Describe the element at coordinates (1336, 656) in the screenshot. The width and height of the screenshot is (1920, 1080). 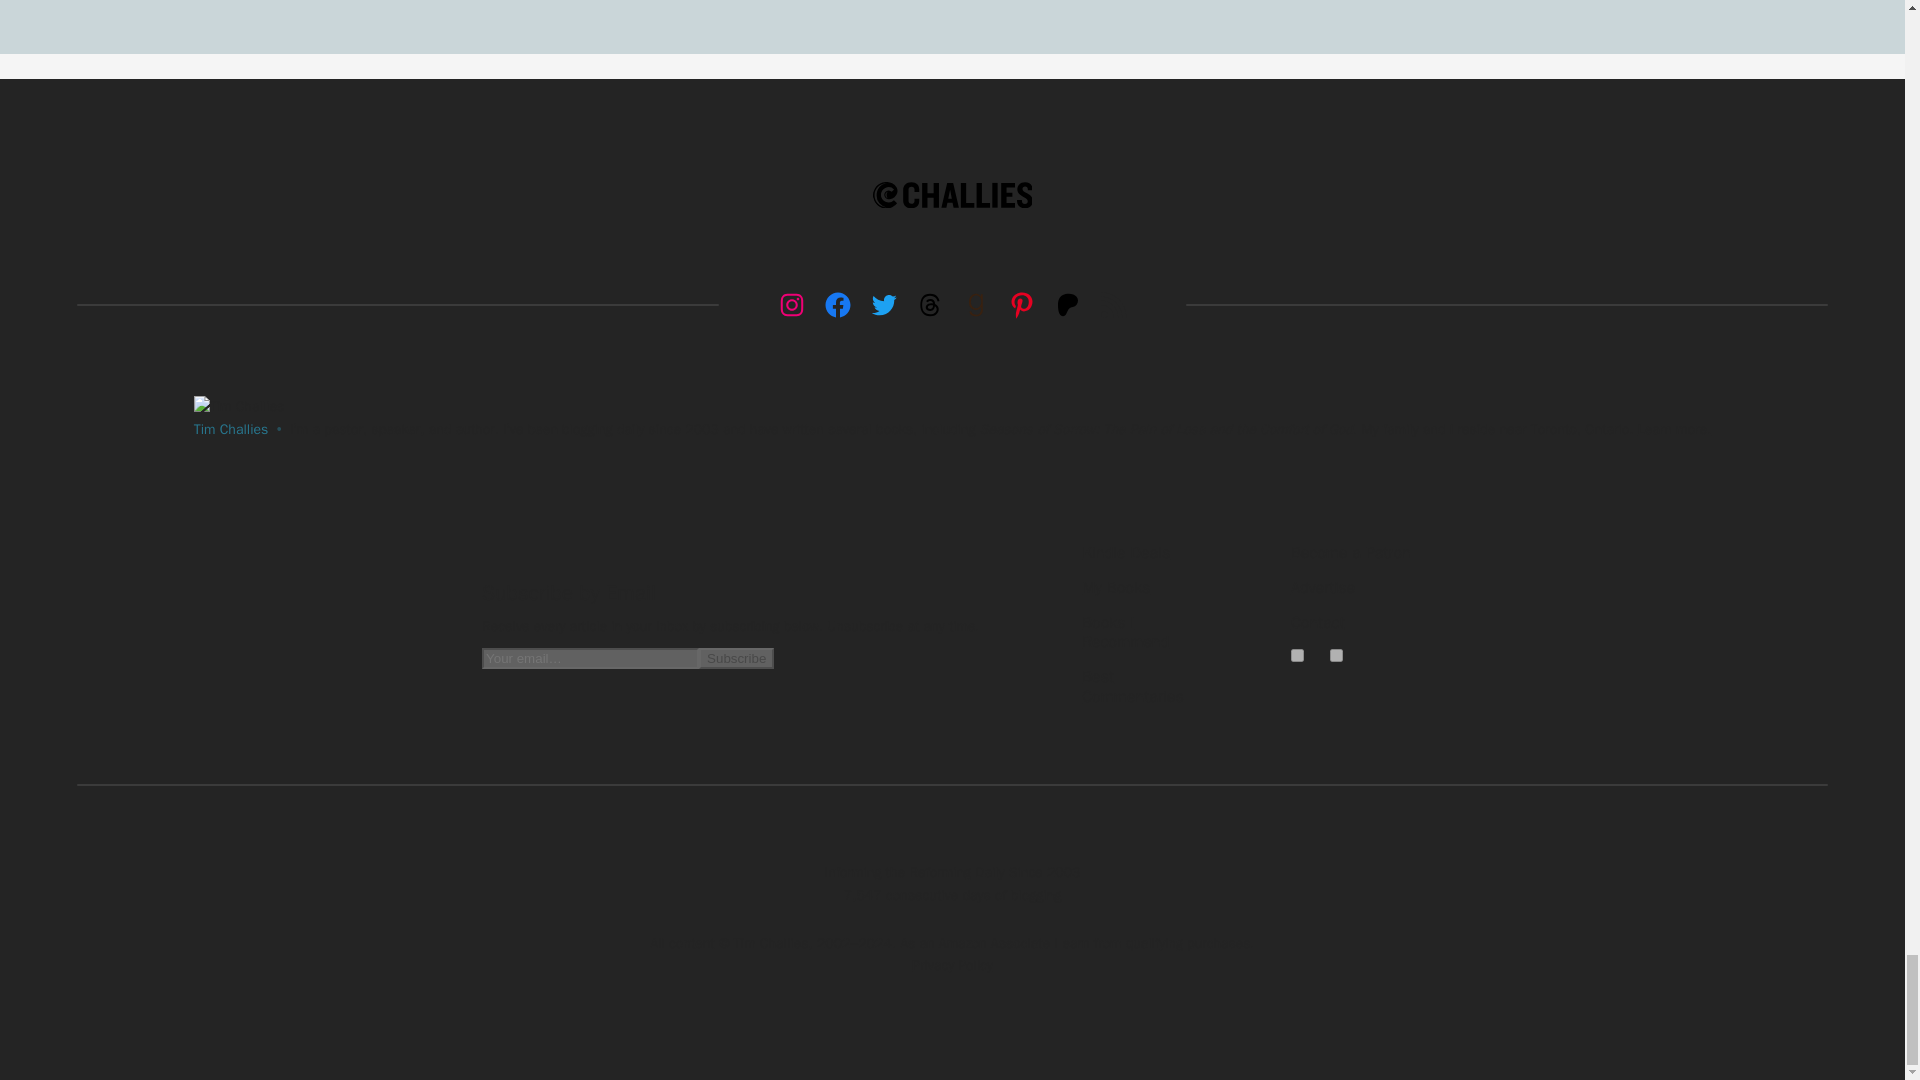
I see `on` at that location.